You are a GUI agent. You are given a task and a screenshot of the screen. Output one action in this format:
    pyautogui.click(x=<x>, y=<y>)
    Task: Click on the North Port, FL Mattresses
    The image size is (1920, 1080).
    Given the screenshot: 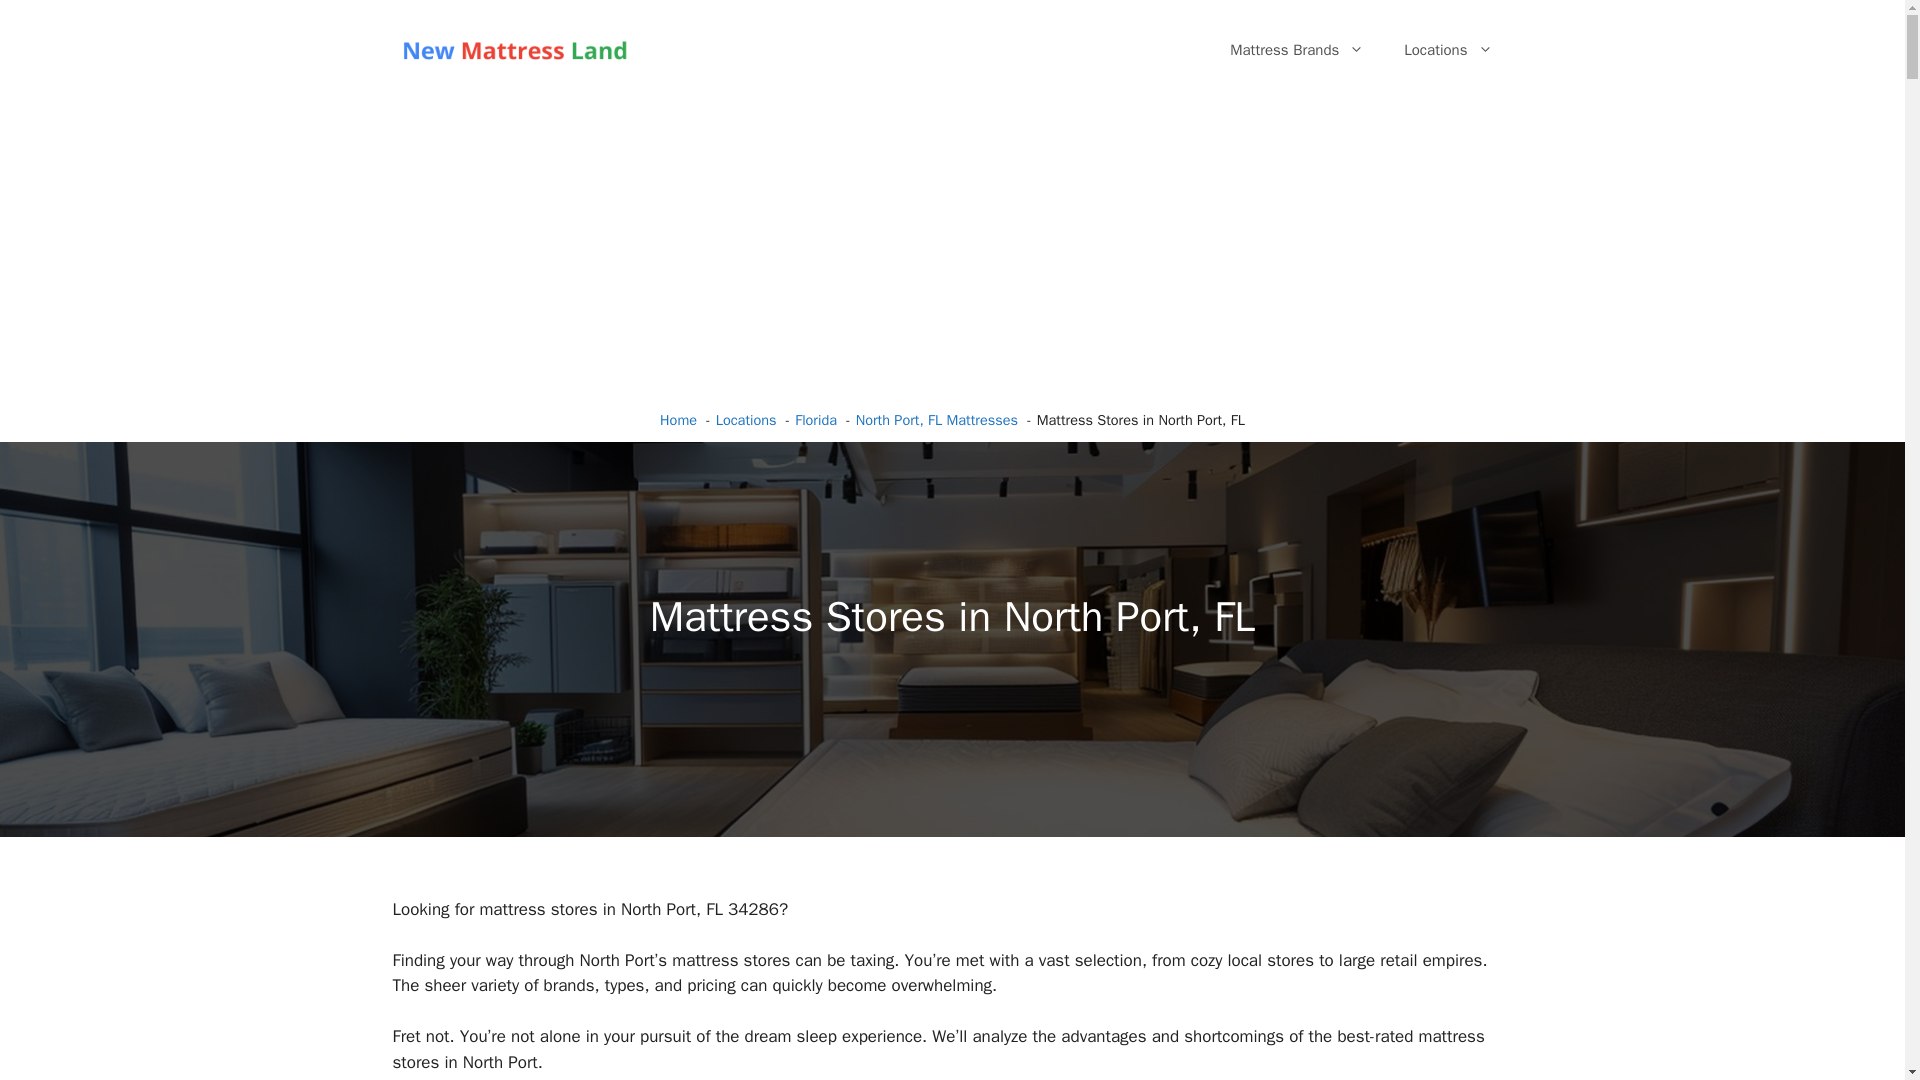 What is the action you would take?
    pyautogui.click(x=936, y=420)
    